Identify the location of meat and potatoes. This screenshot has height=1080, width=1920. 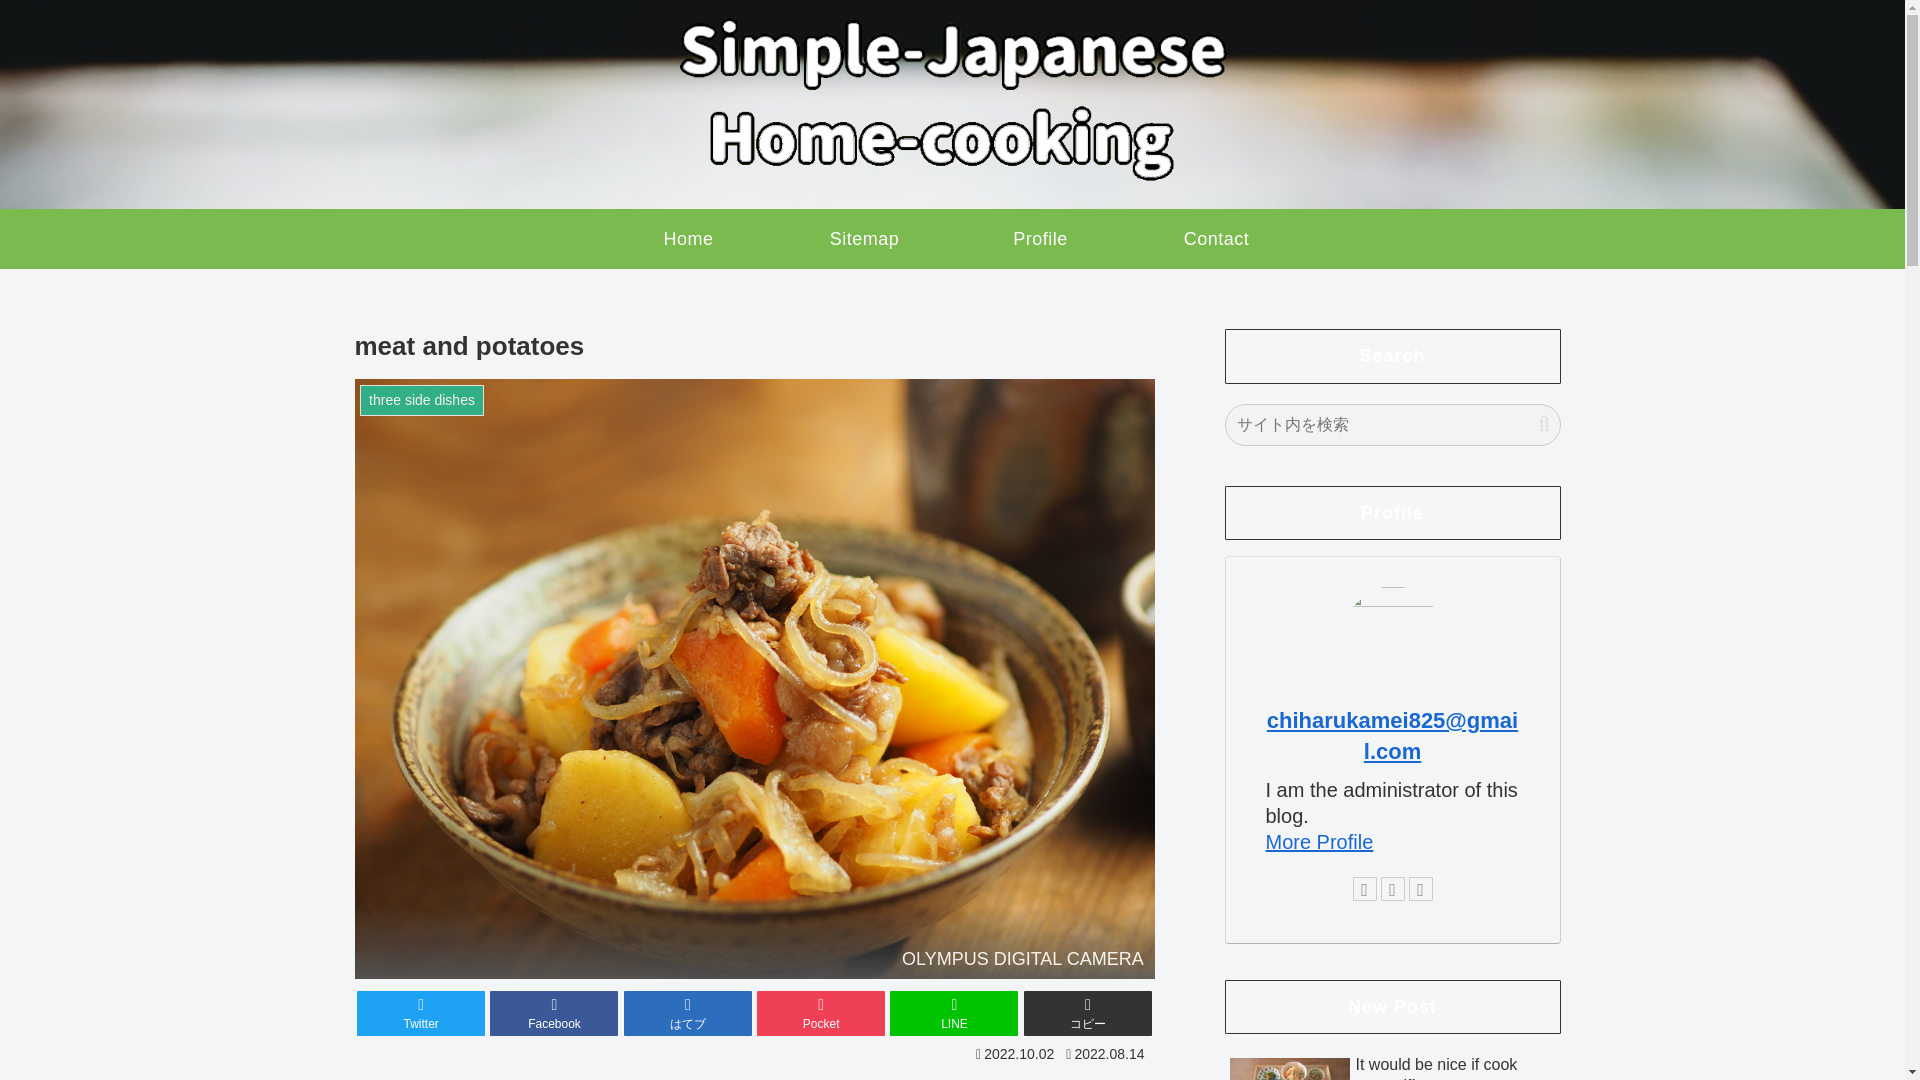
(688, 1013).